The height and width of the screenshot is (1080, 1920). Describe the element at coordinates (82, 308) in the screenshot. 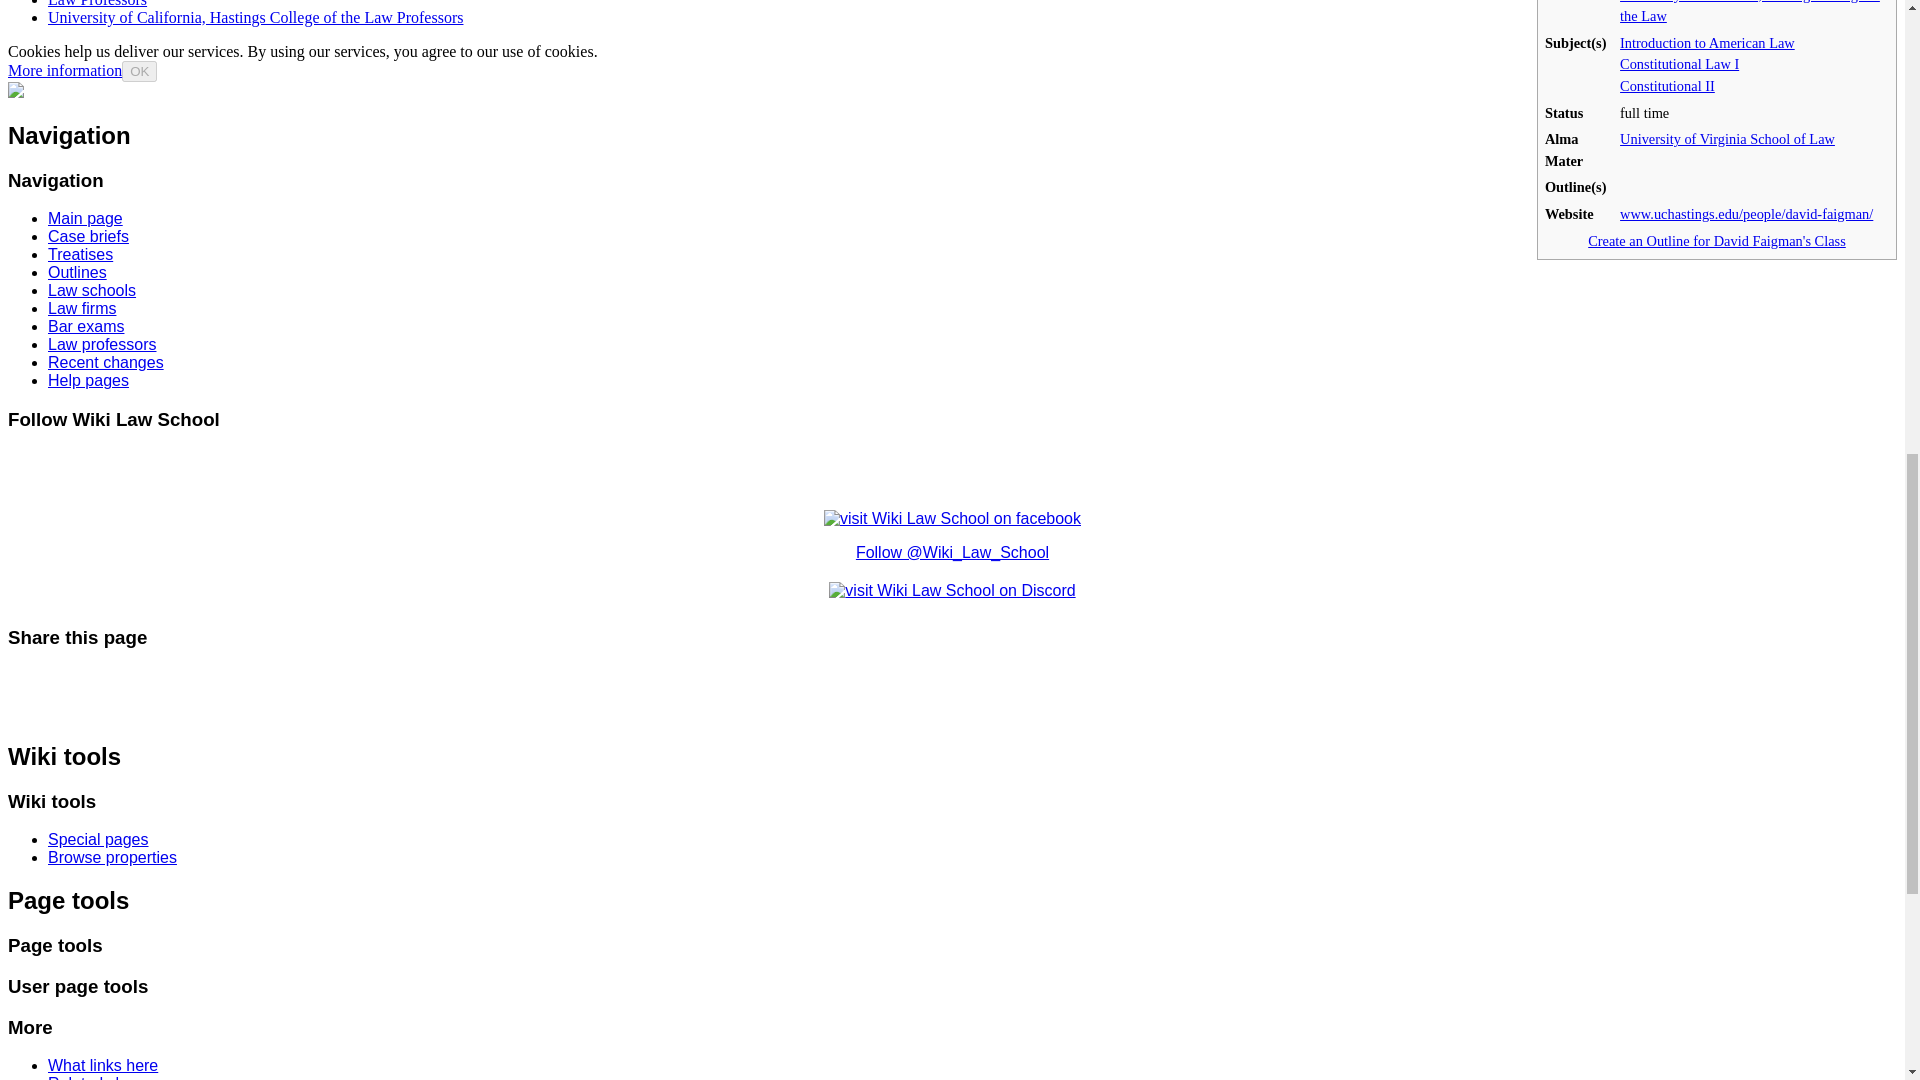

I see `Law firms` at that location.